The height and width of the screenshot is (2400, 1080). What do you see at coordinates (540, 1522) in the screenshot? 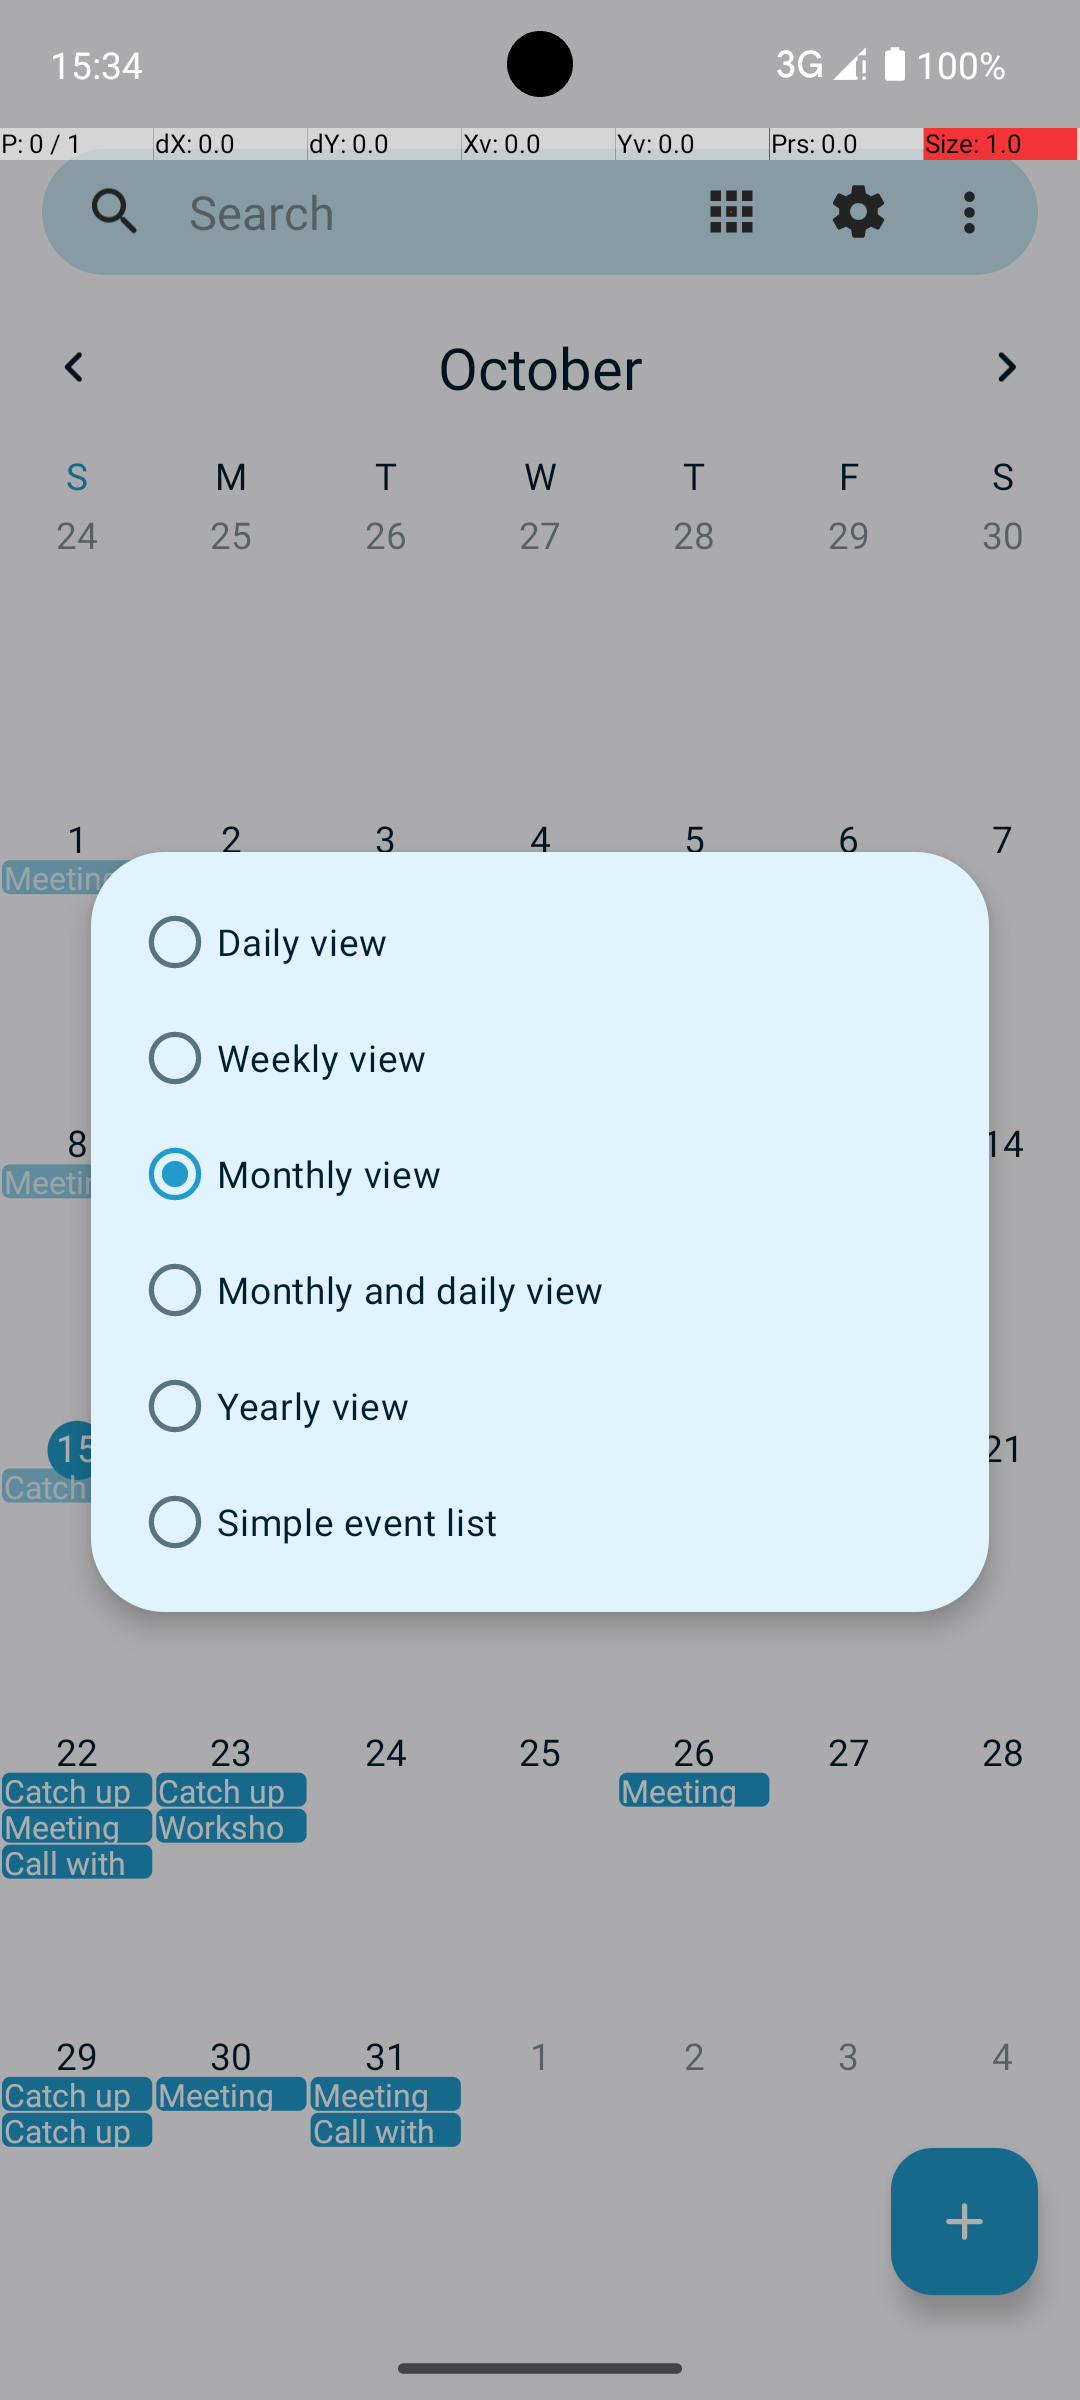
I see `Simple event list` at bounding box center [540, 1522].